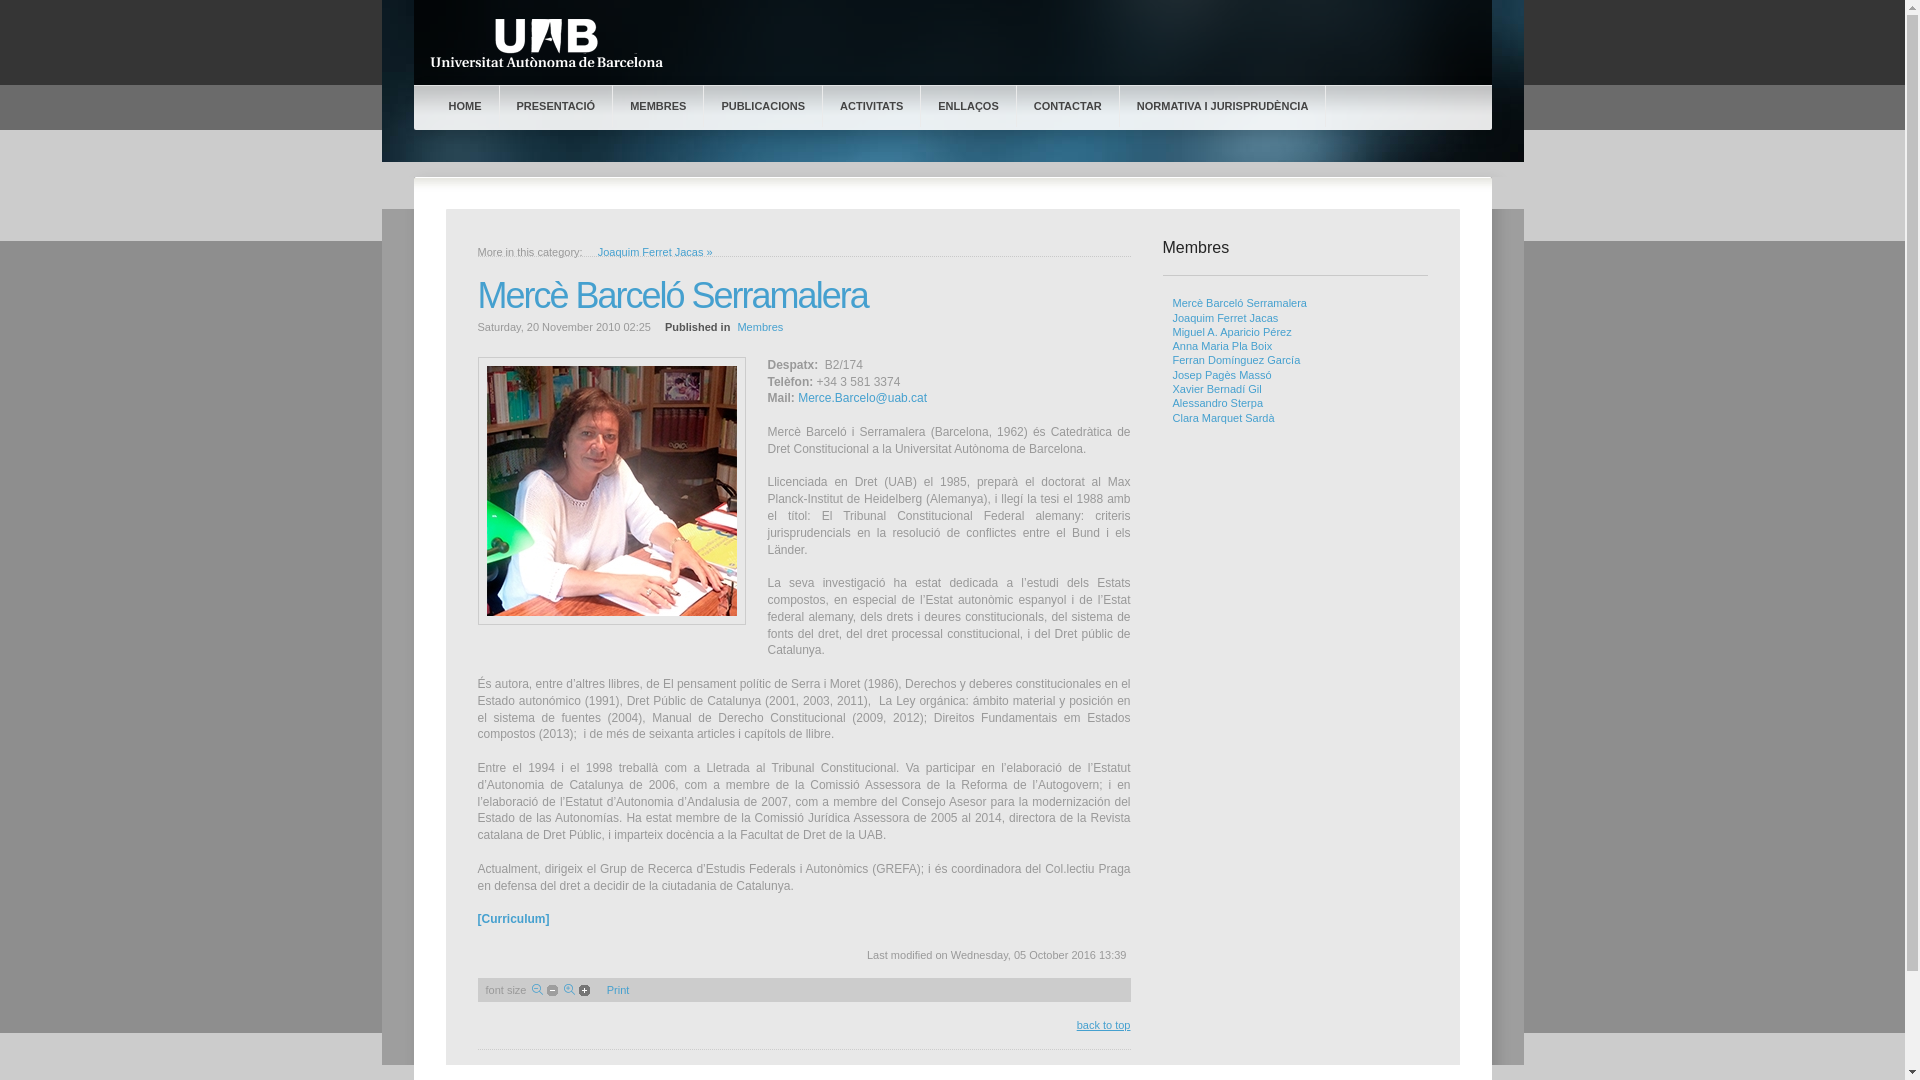  I want to click on Click to preview image, so click(612, 621).